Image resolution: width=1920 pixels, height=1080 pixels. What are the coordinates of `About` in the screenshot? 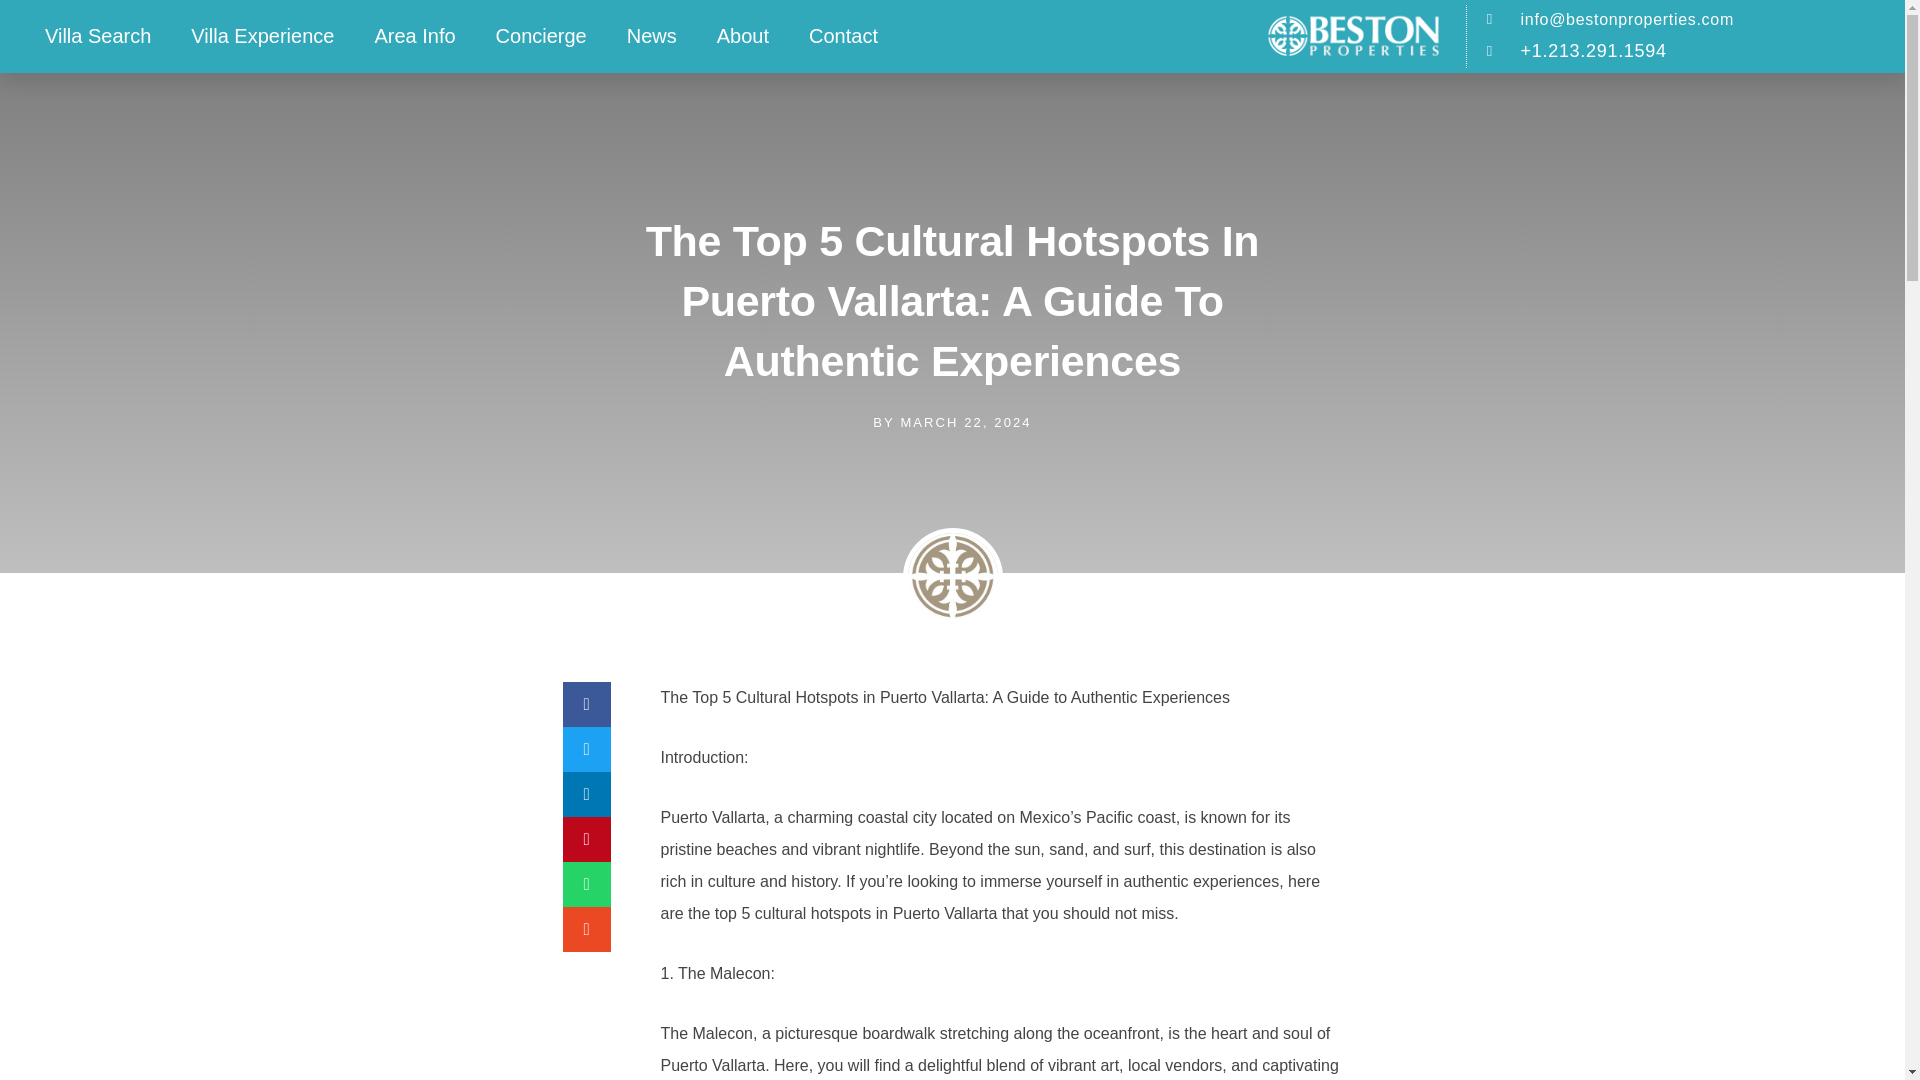 It's located at (742, 36).